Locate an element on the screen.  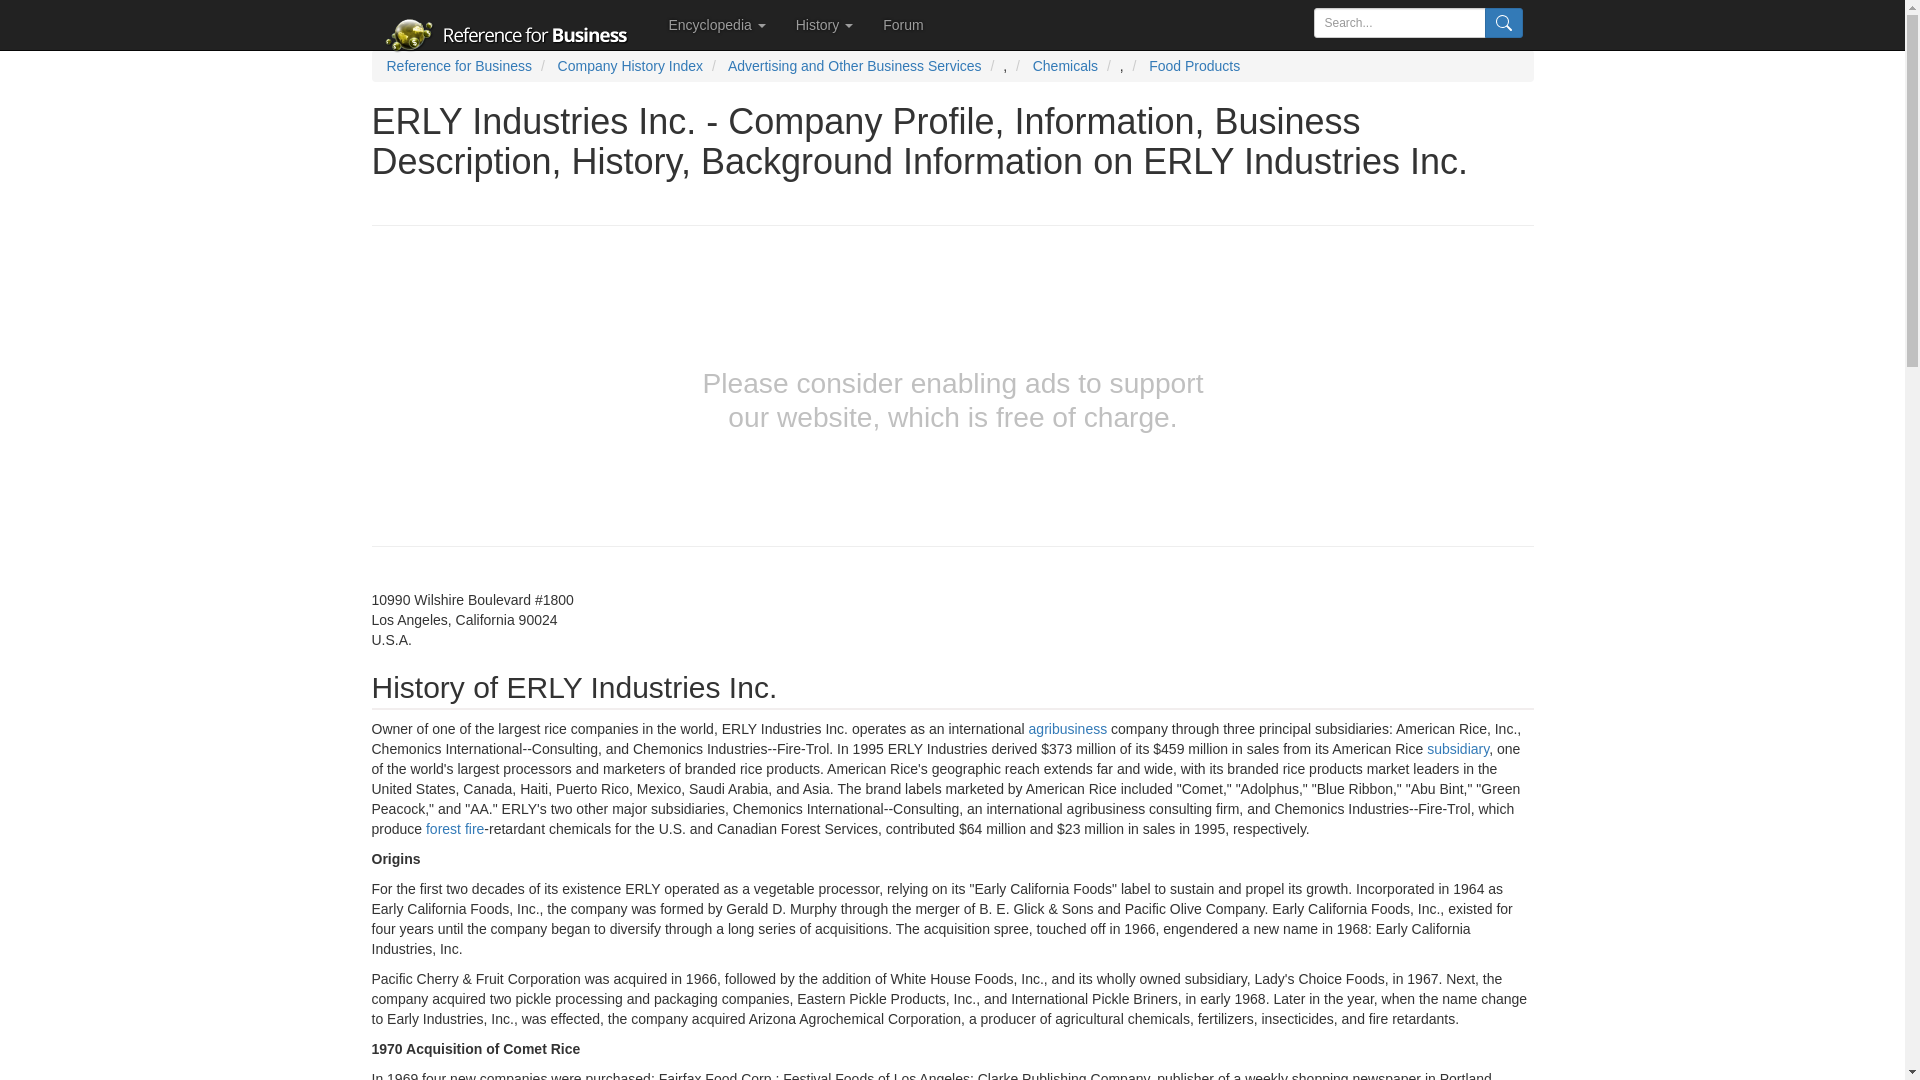
History is located at coordinates (824, 24).